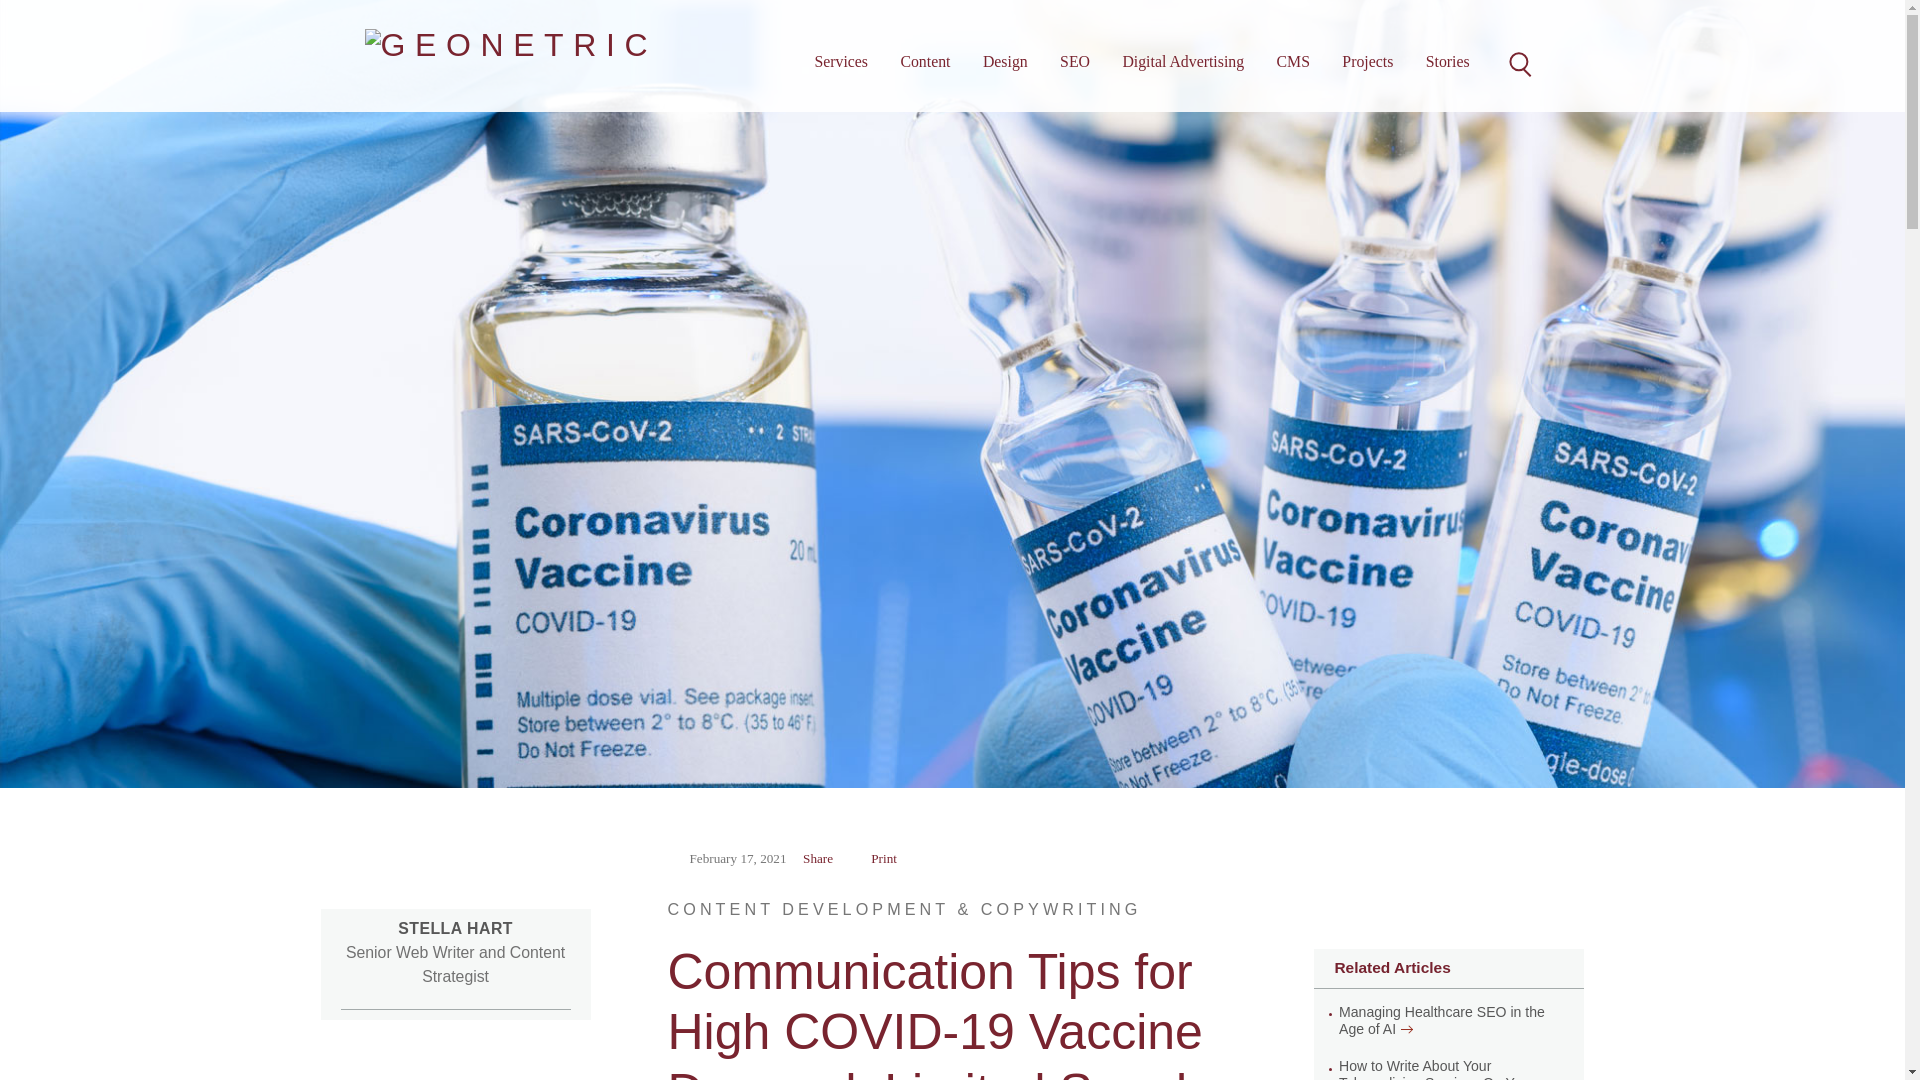 The image size is (1920, 1080). What do you see at coordinates (830, 858) in the screenshot?
I see `Share` at bounding box center [830, 858].